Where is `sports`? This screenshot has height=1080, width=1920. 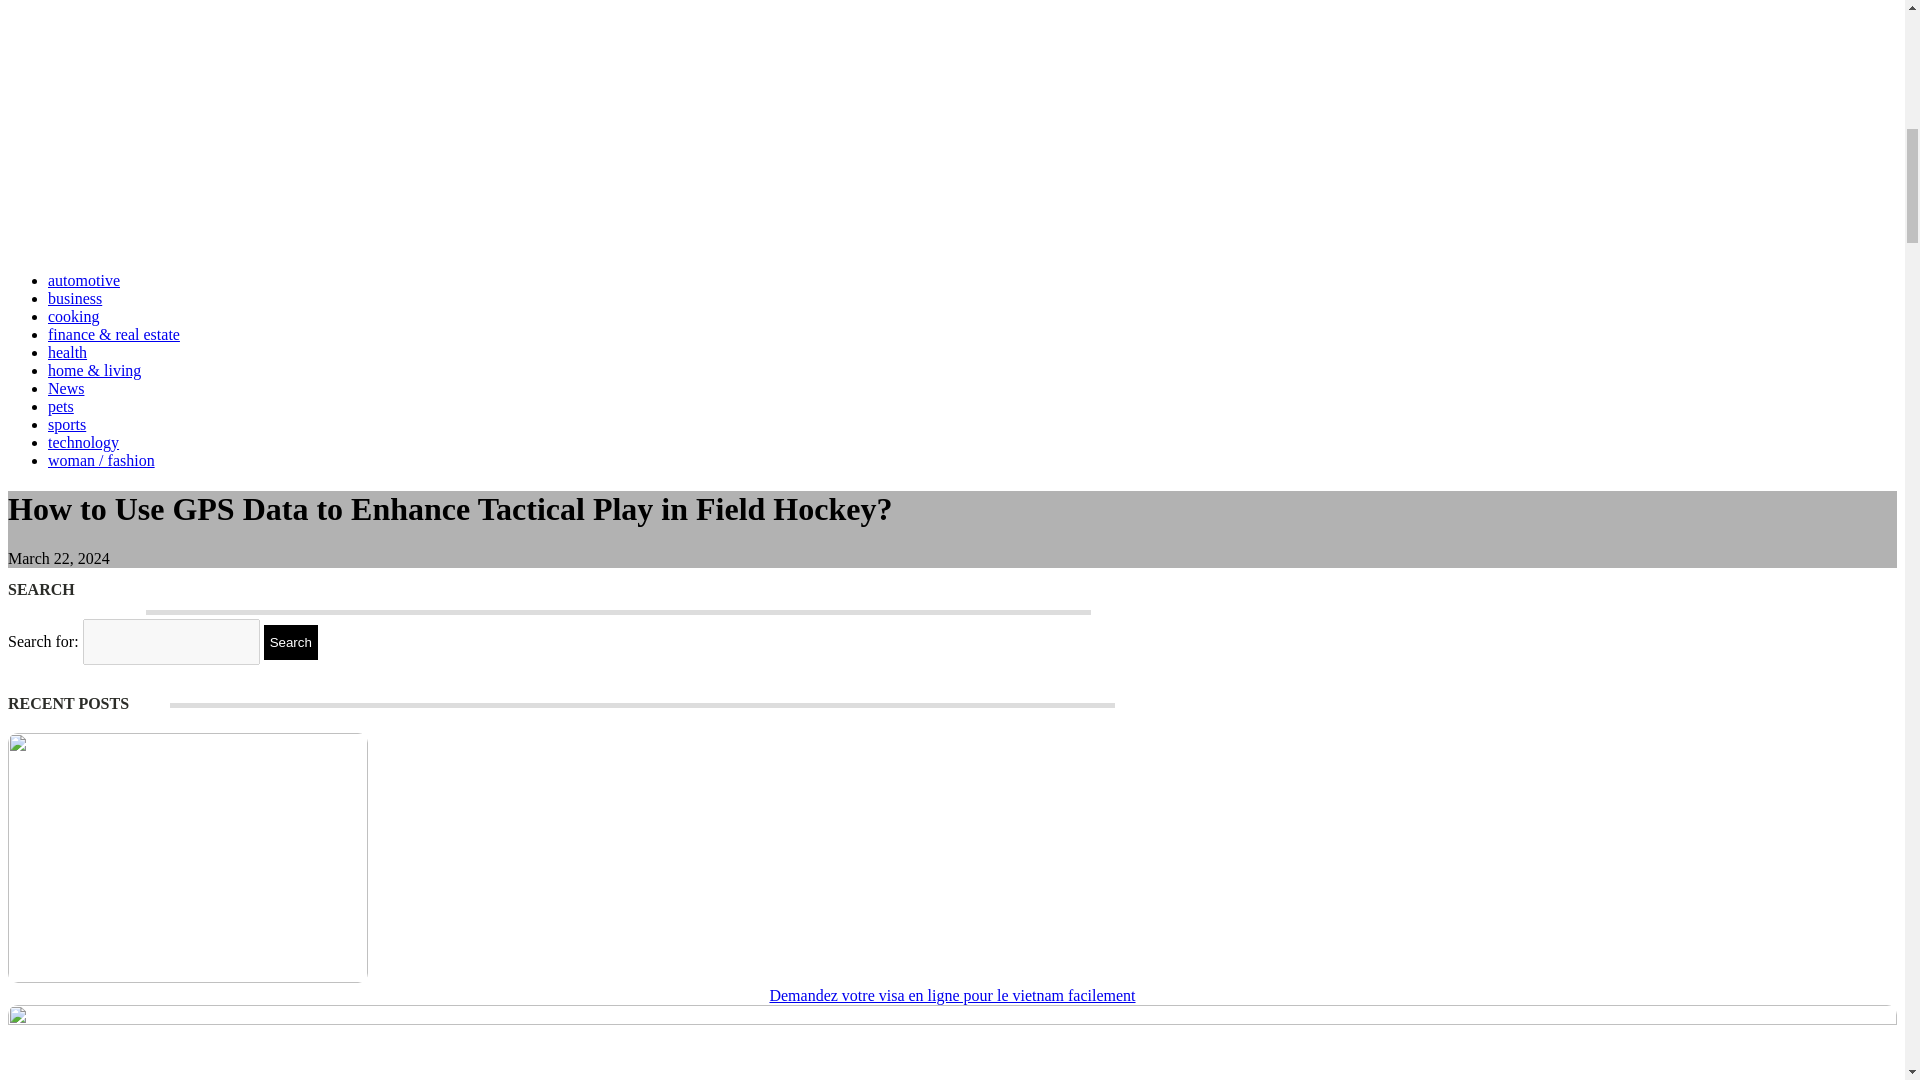 sports is located at coordinates (67, 424).